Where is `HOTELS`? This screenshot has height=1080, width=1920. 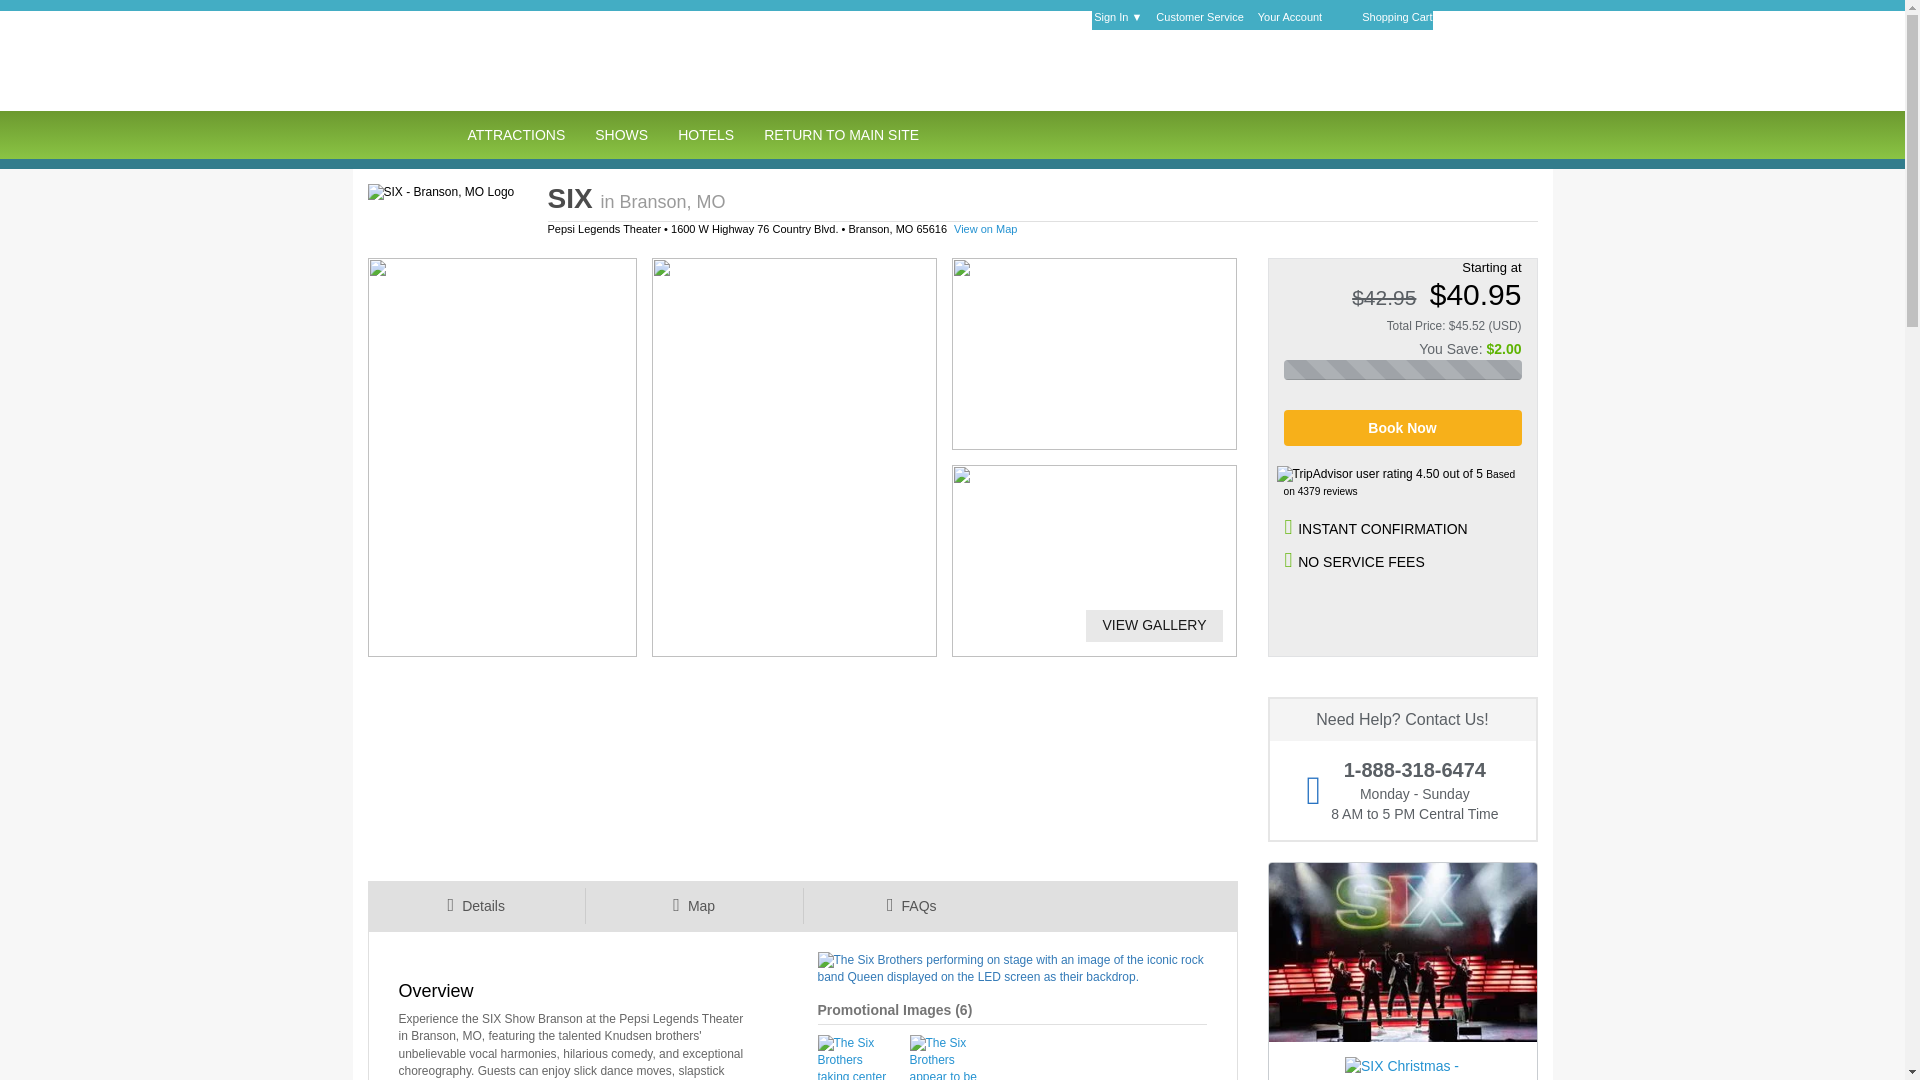 HOTELS is located at coordinates (705, 134).